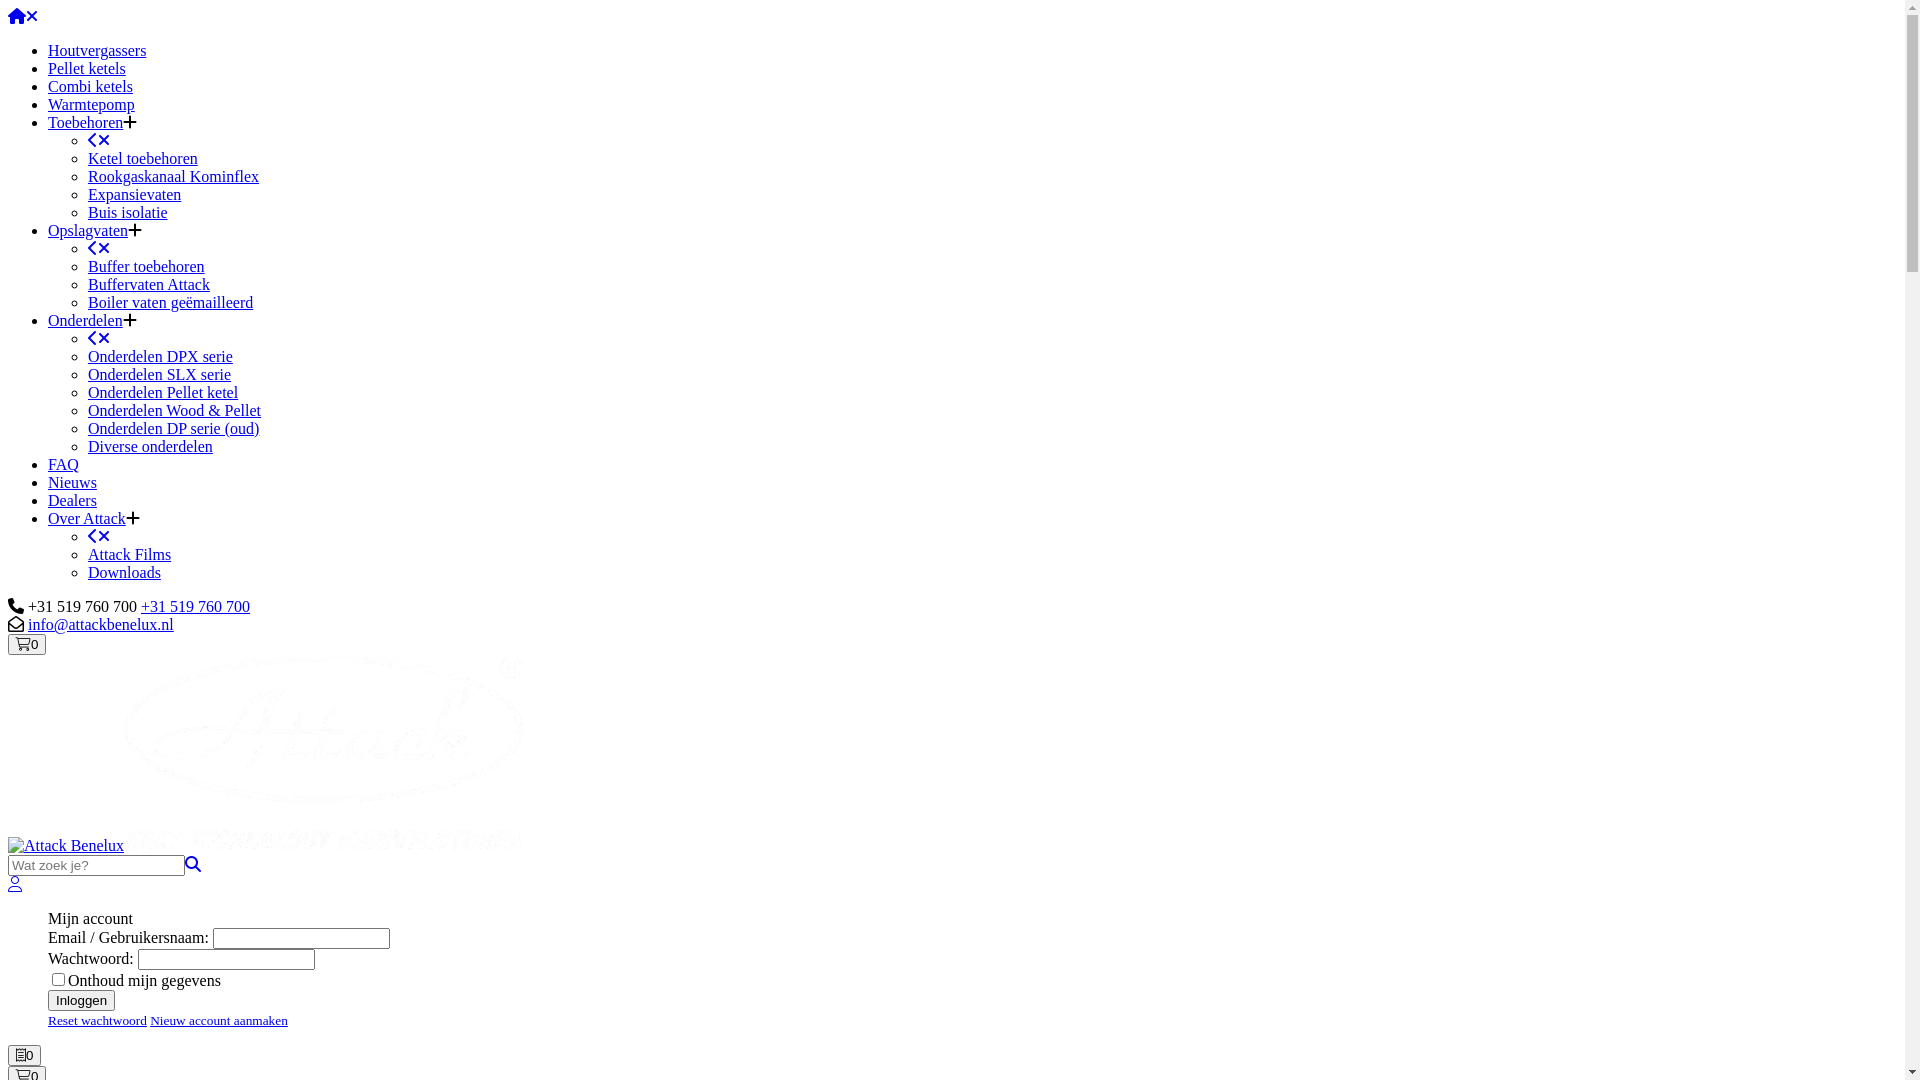 The height and width of the screenshot is (1080, 1920). What do you see at coordinates (64, 464) in the screenshot?
I see `FAQ` at bounding box center [64, 464].